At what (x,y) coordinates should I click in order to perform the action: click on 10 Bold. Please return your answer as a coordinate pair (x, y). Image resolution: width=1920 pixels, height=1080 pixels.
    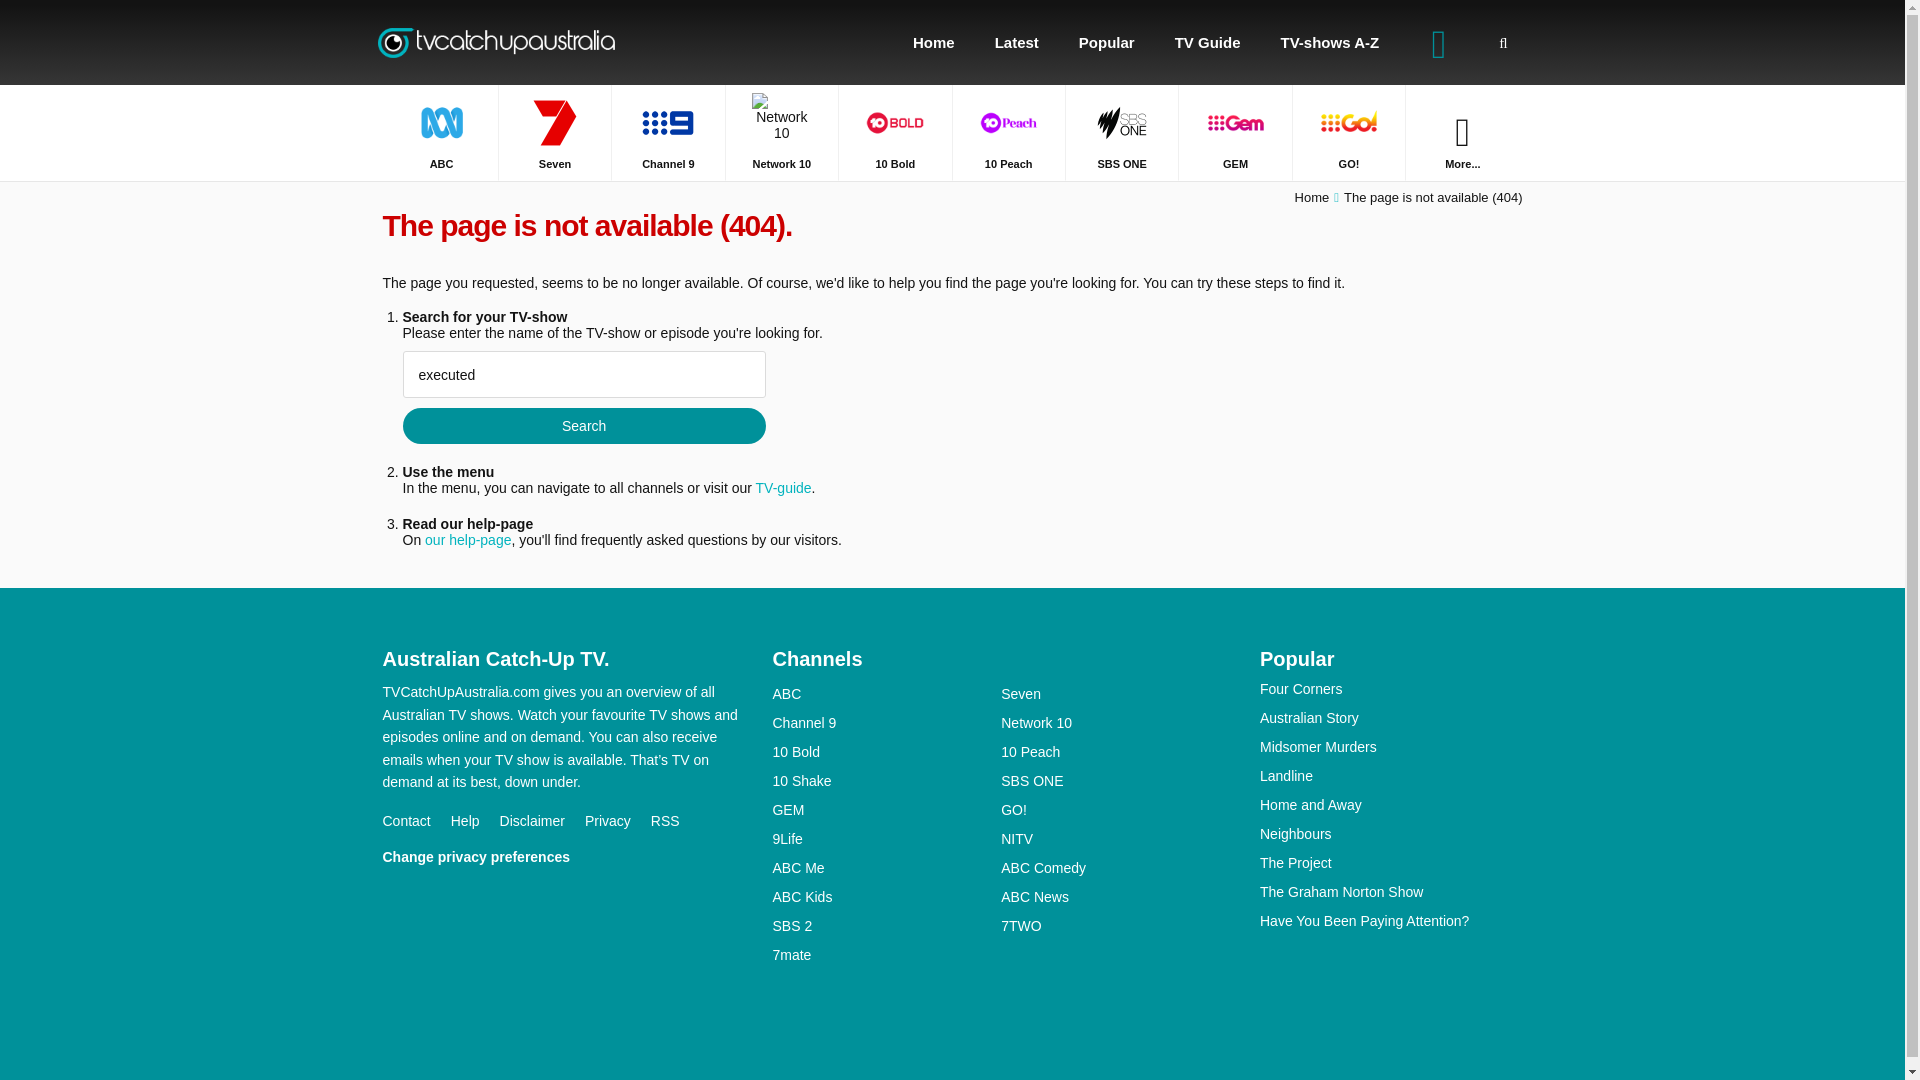
    Looking at the image, I should click on (894, 132).